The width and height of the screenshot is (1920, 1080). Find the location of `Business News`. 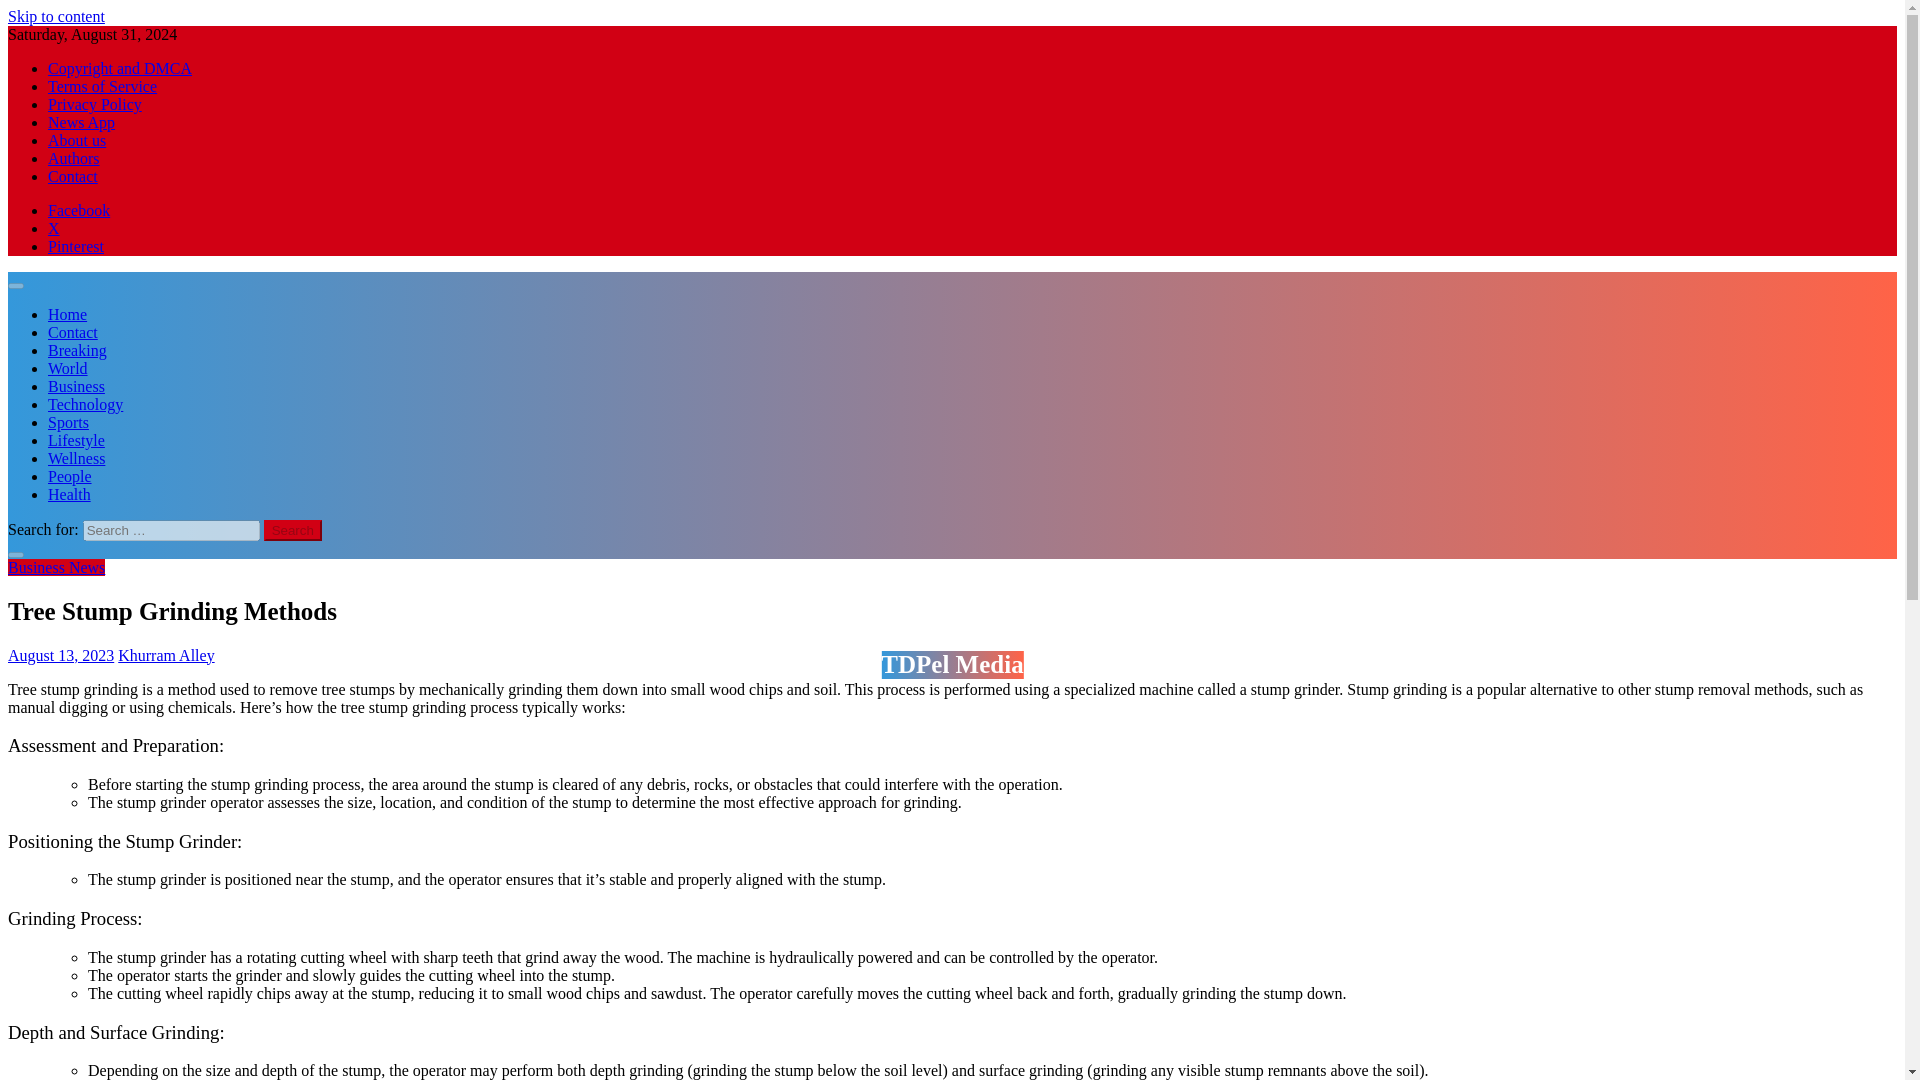

Business News is located at coordinates (56, 567).